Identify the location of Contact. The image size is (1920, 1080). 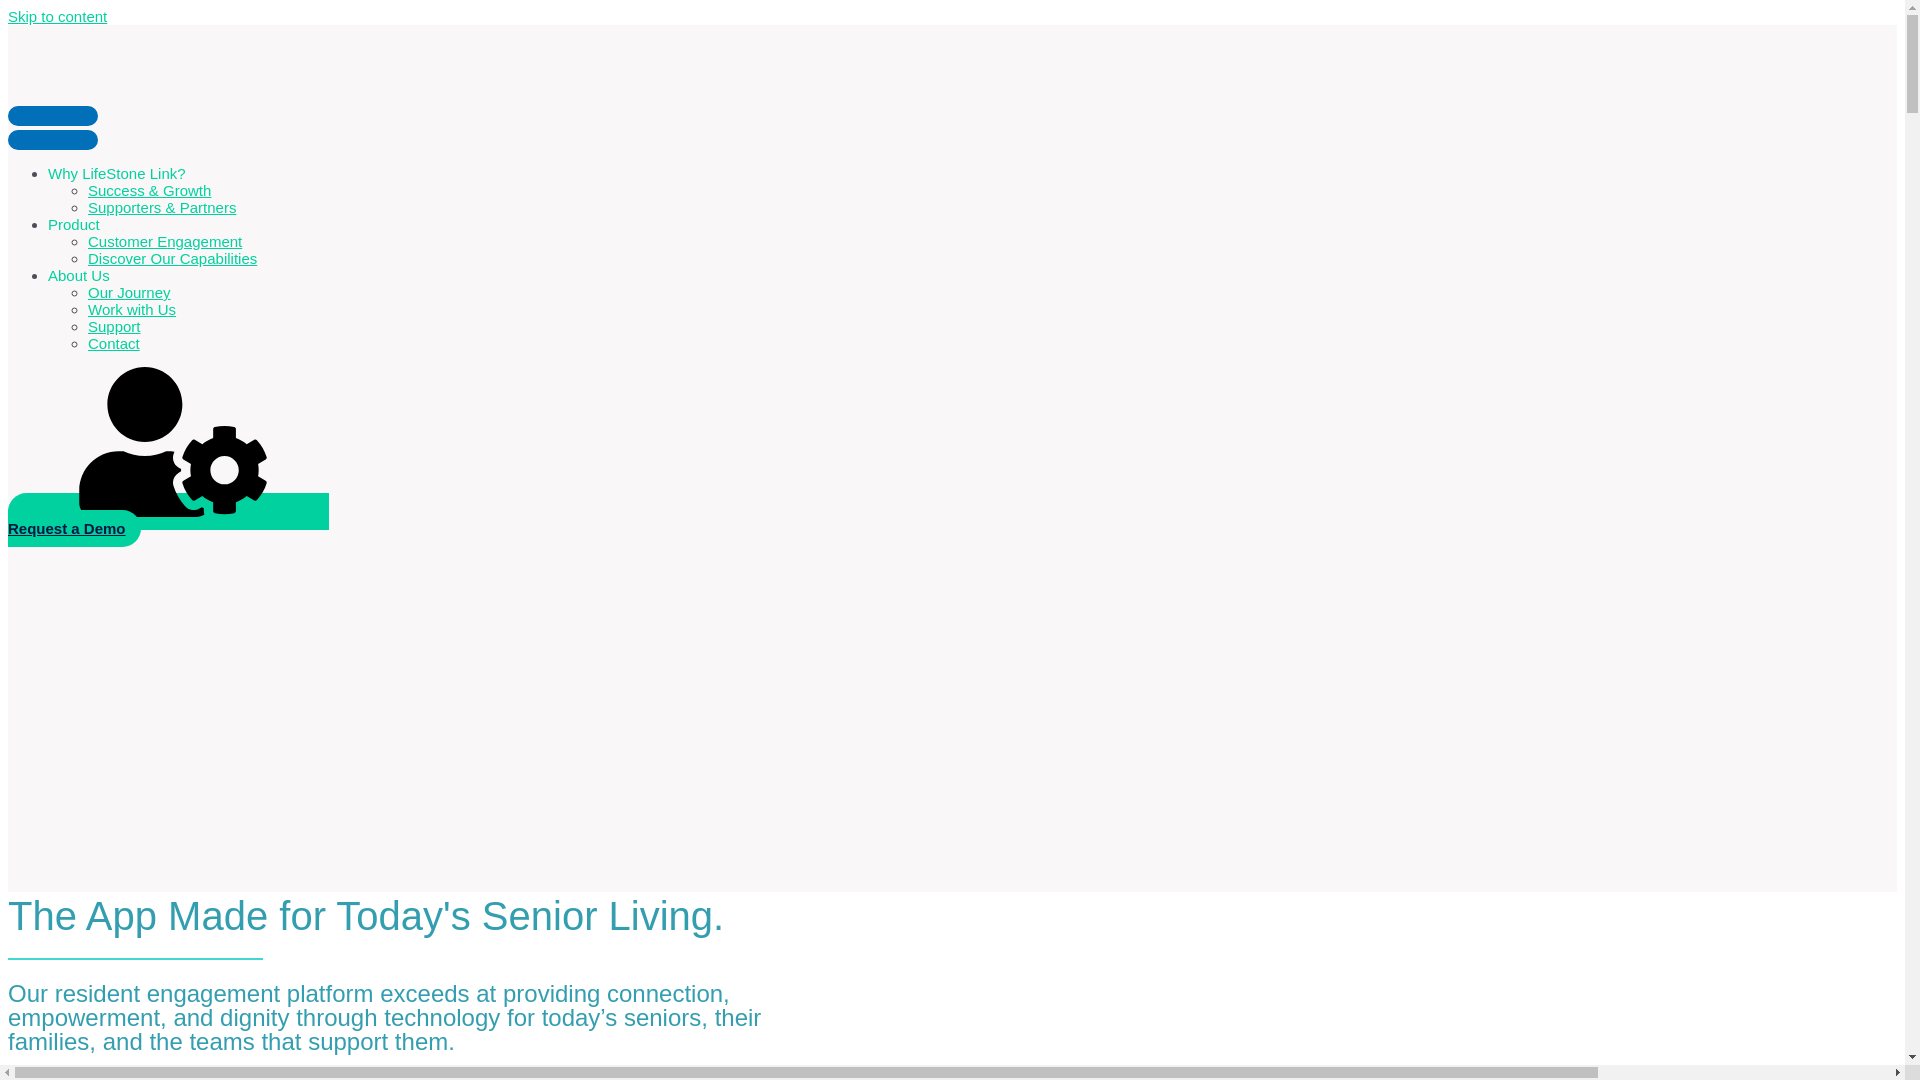
(114, 343).